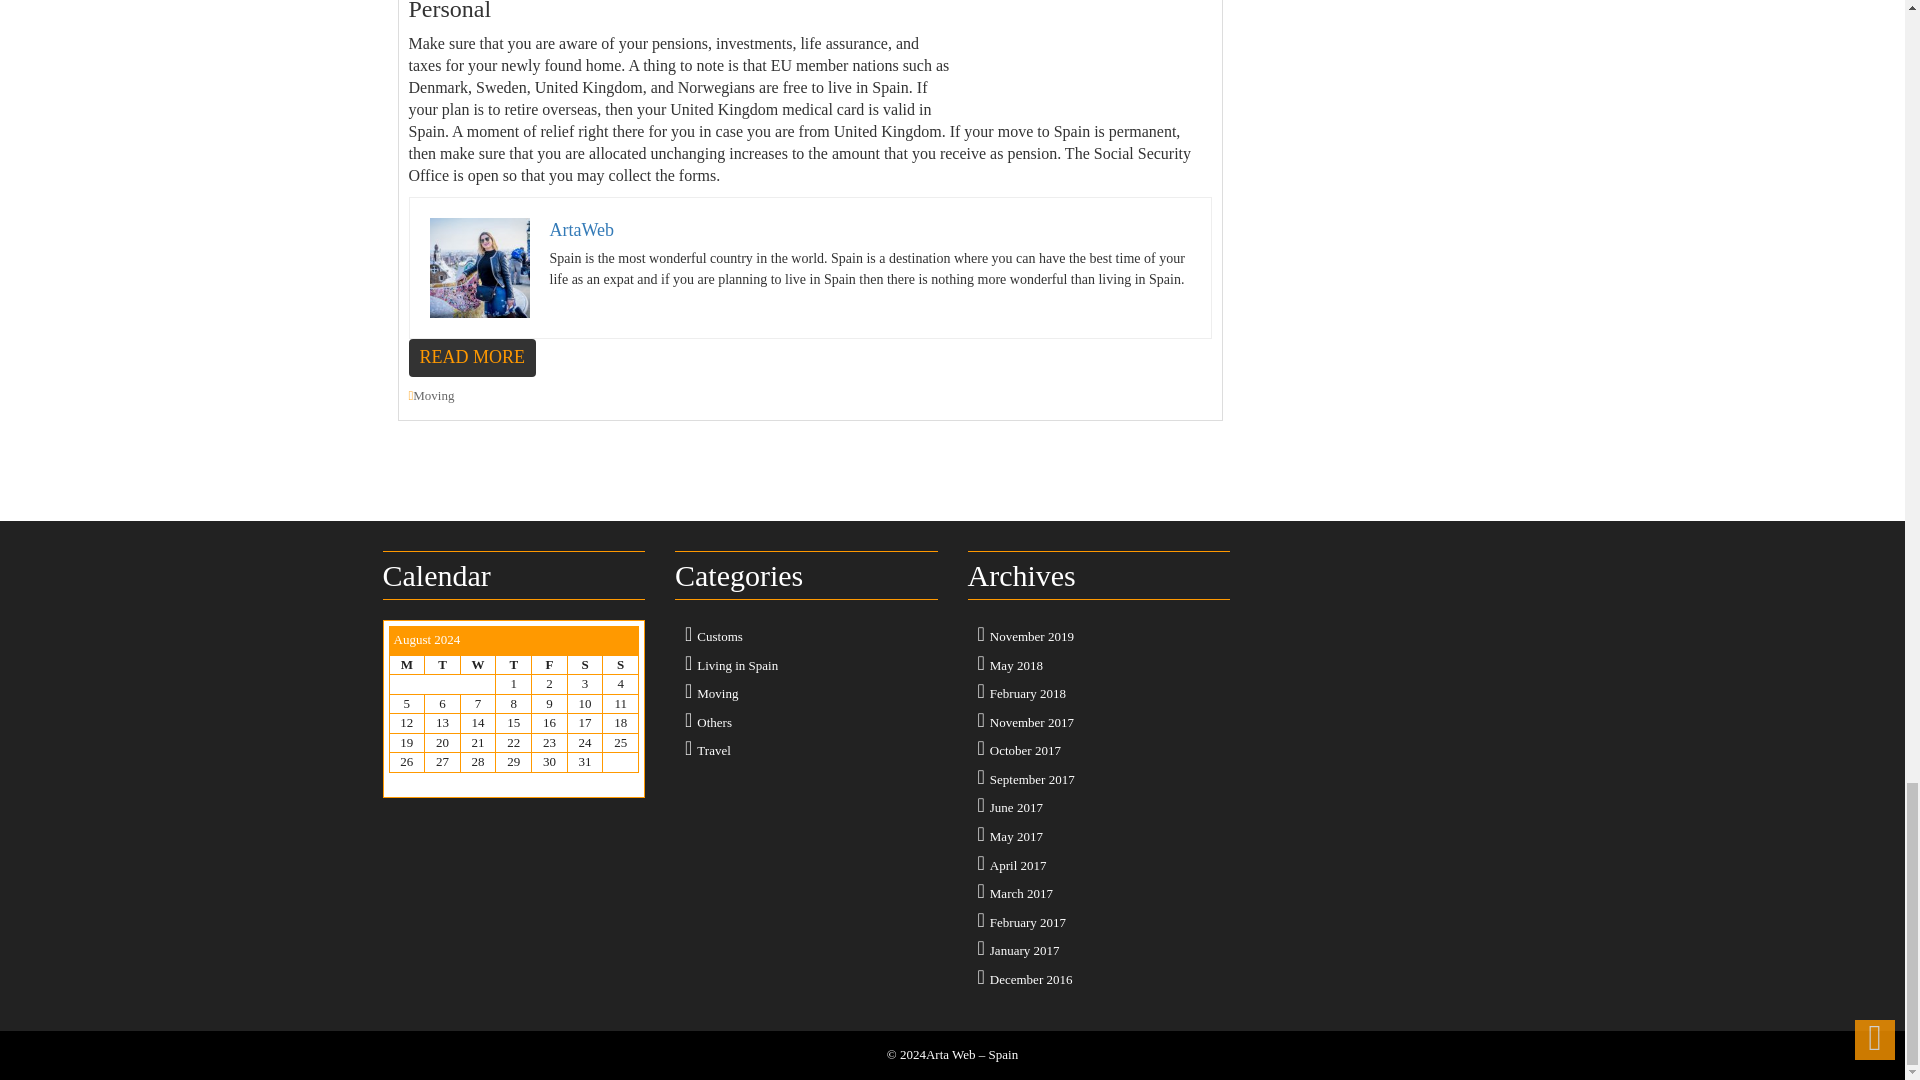 Image resolution: width=1920 pixels, height=1080 pixels. Describe the element at coordinates (406, 664) in the screenshot. I see `Monday` at that location.